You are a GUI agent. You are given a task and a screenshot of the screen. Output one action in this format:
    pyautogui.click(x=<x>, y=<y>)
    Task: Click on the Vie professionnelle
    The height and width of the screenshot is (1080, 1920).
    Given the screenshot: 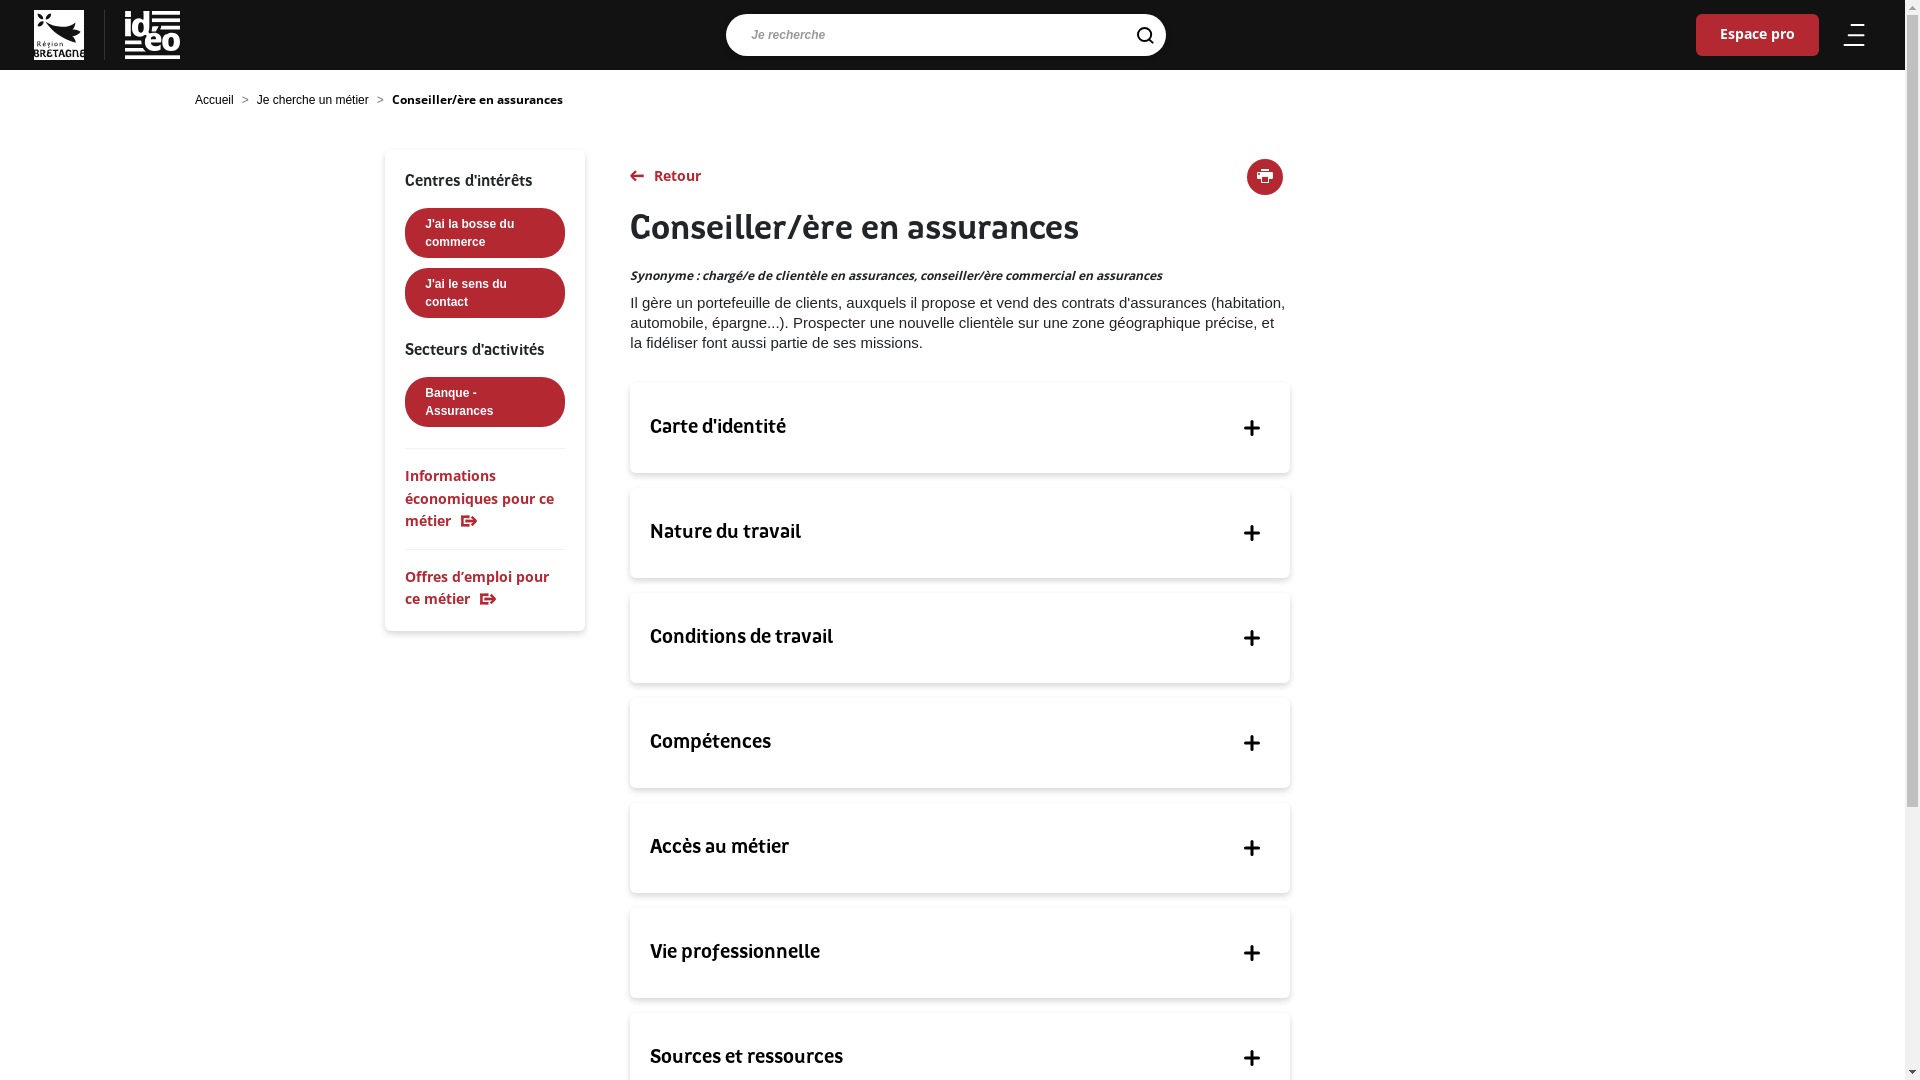 What is the action you would take?
    pyautogui.click(x=960, y=953)
    